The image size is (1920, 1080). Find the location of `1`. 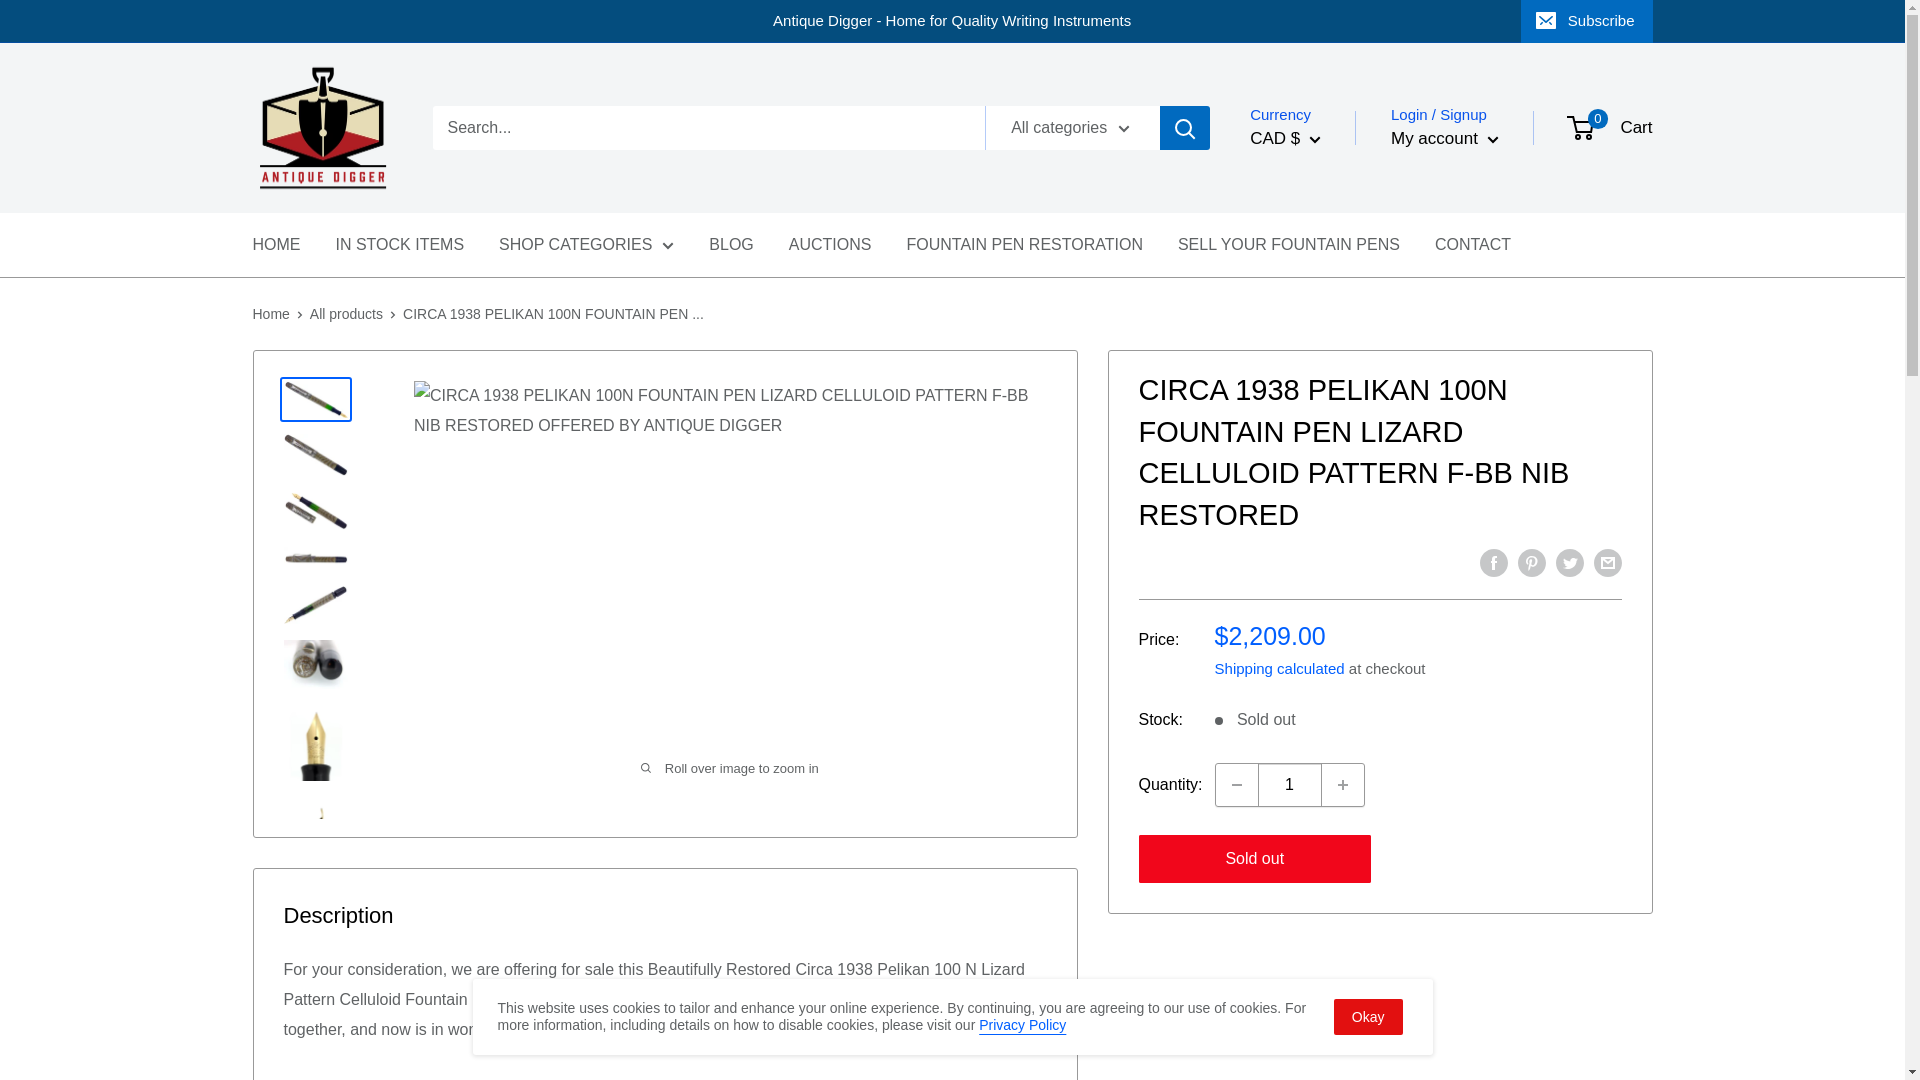

1 is located at coordinates (1290, 784).